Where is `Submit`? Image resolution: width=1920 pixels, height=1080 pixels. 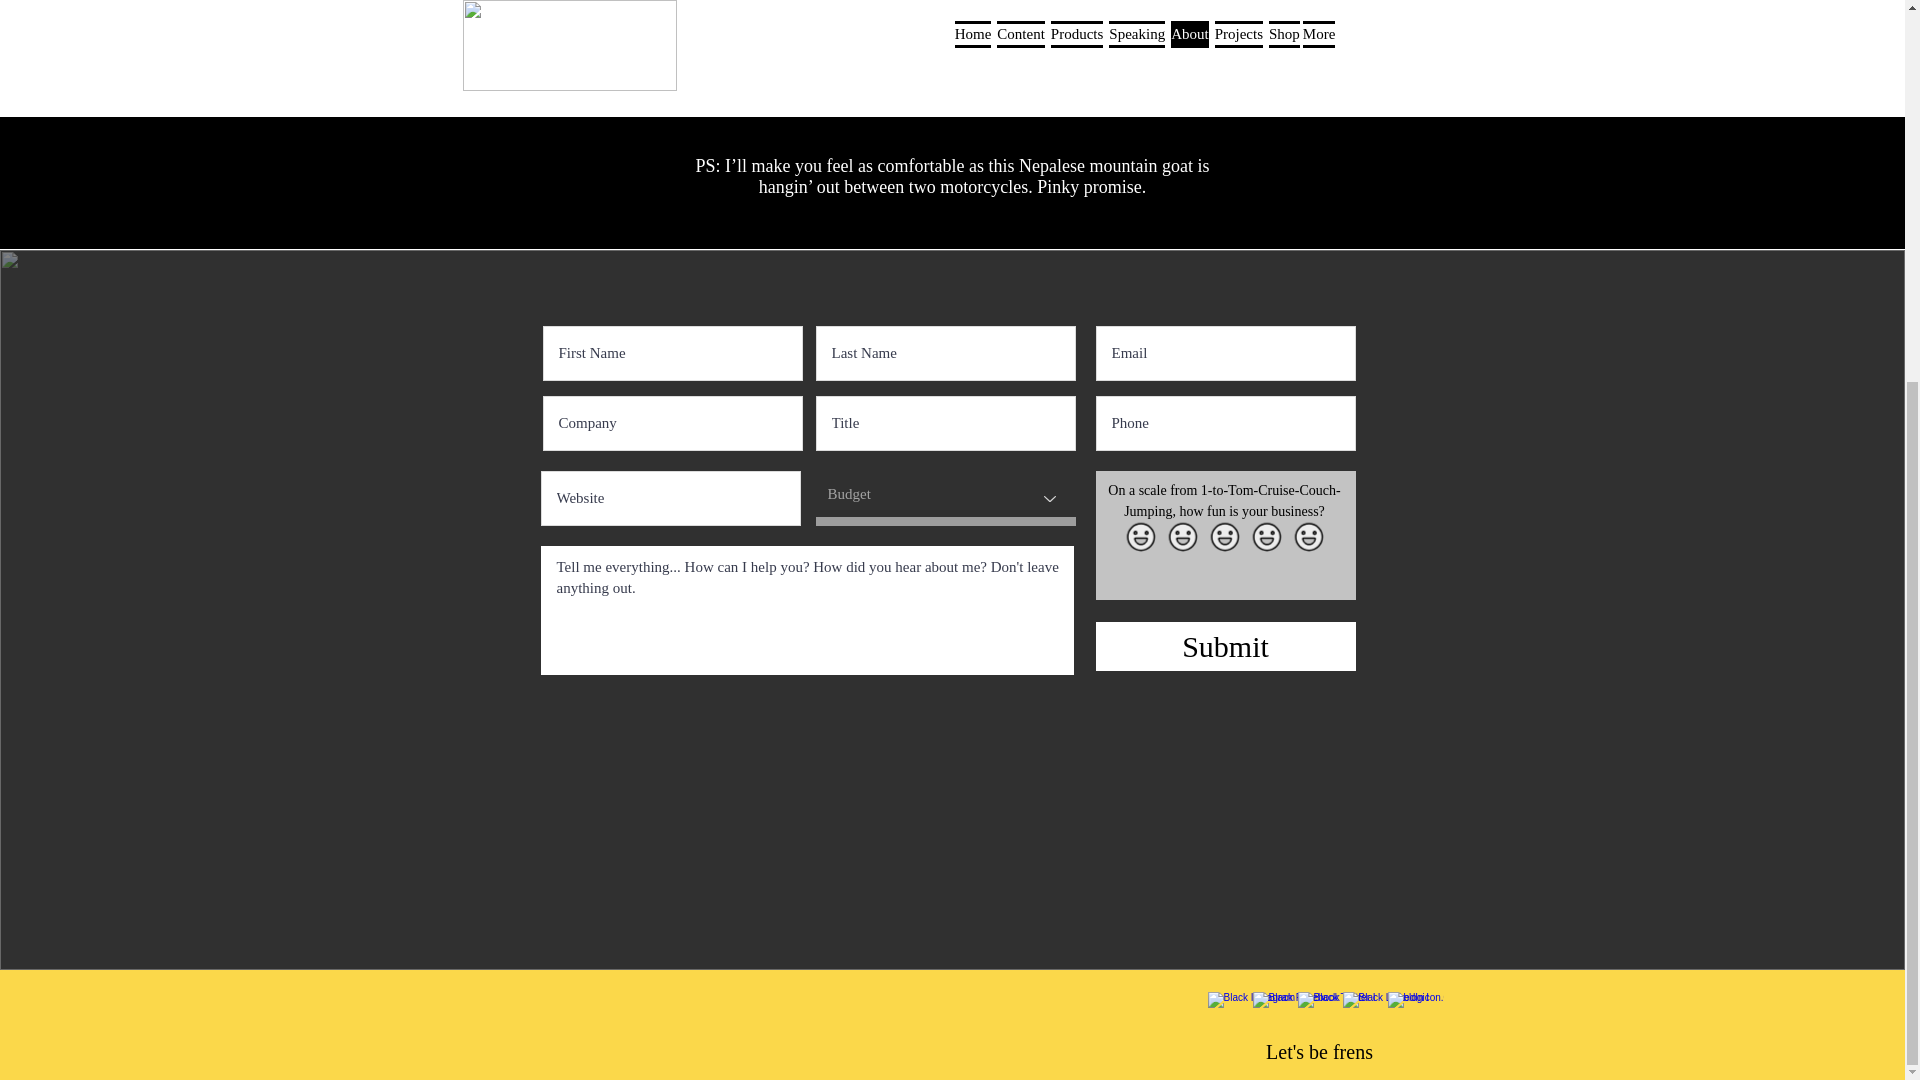
Submit is located at coordinates (1226, 646).